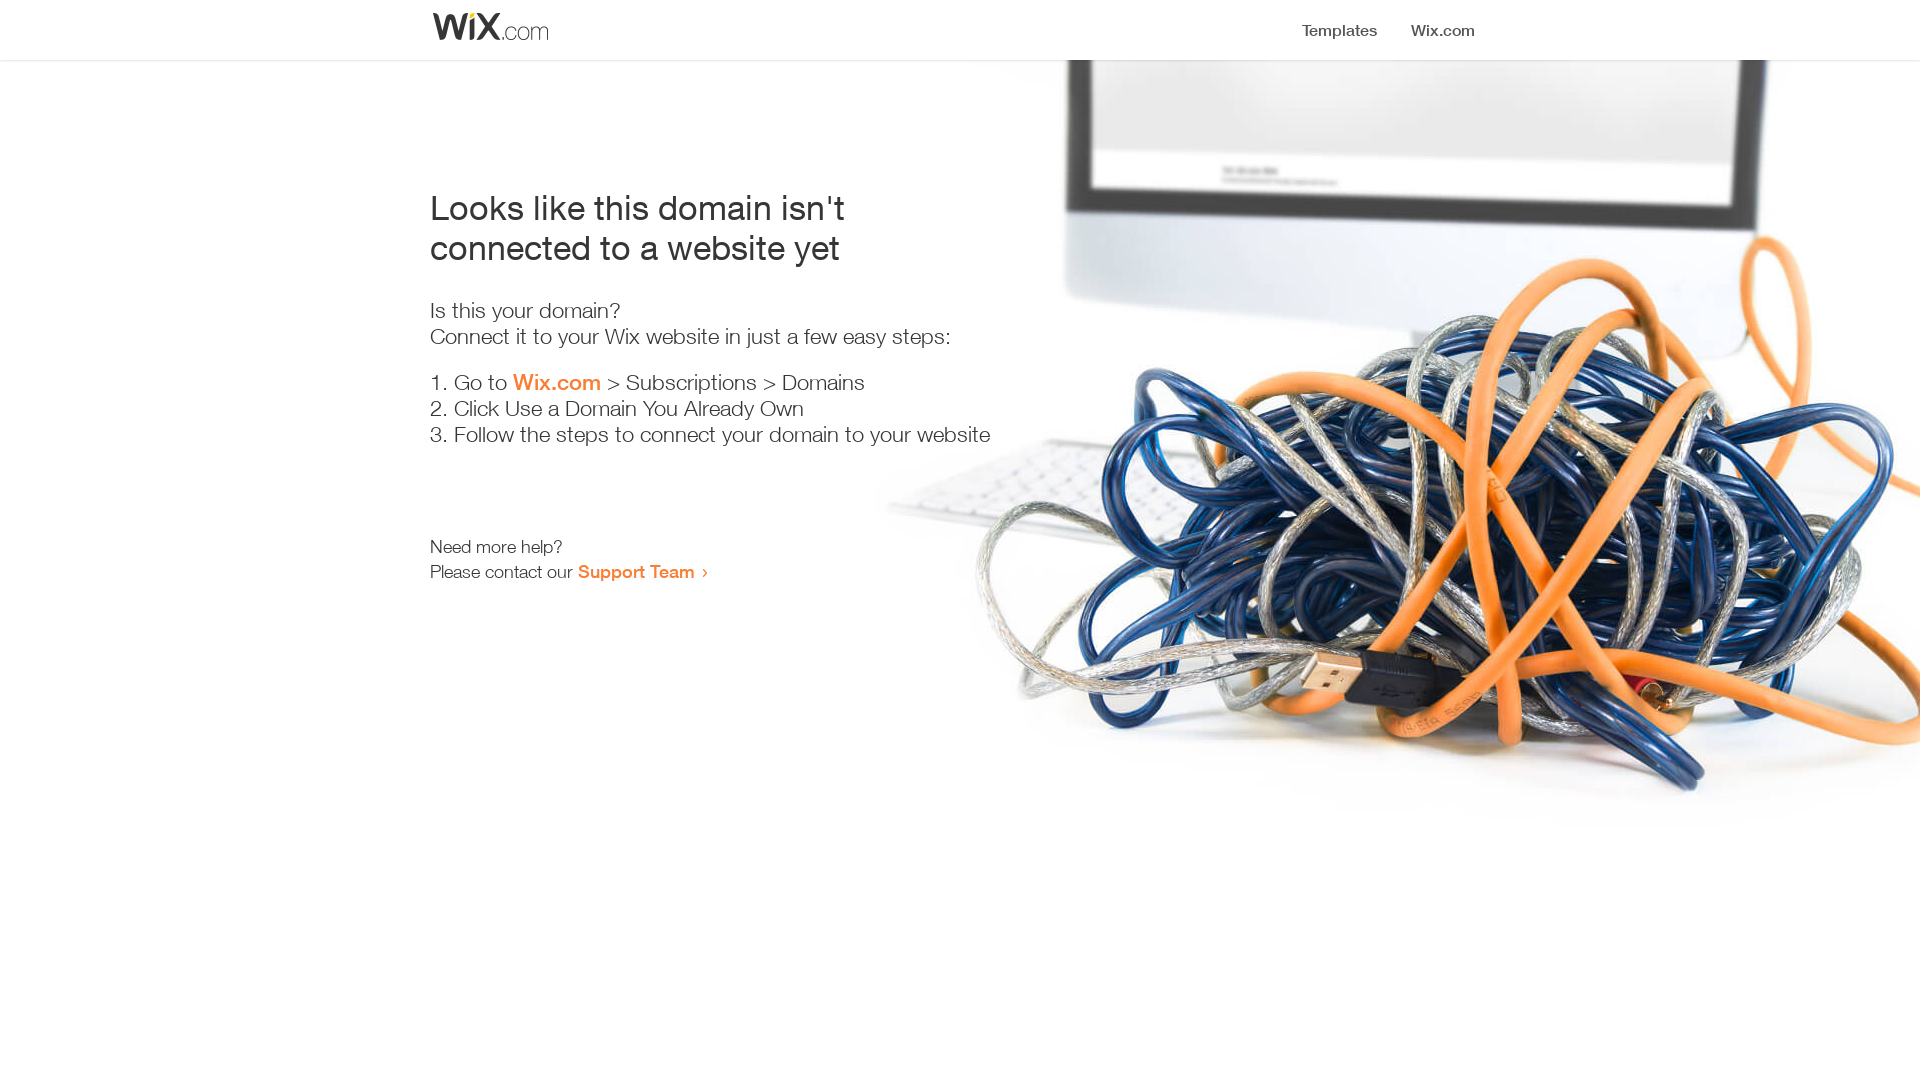 This screenshot has width=1920, height=1080. What do you see at coordinates (557, 382) in the screenshot?
I see `Wix.com` at bounding box center [557, 382].